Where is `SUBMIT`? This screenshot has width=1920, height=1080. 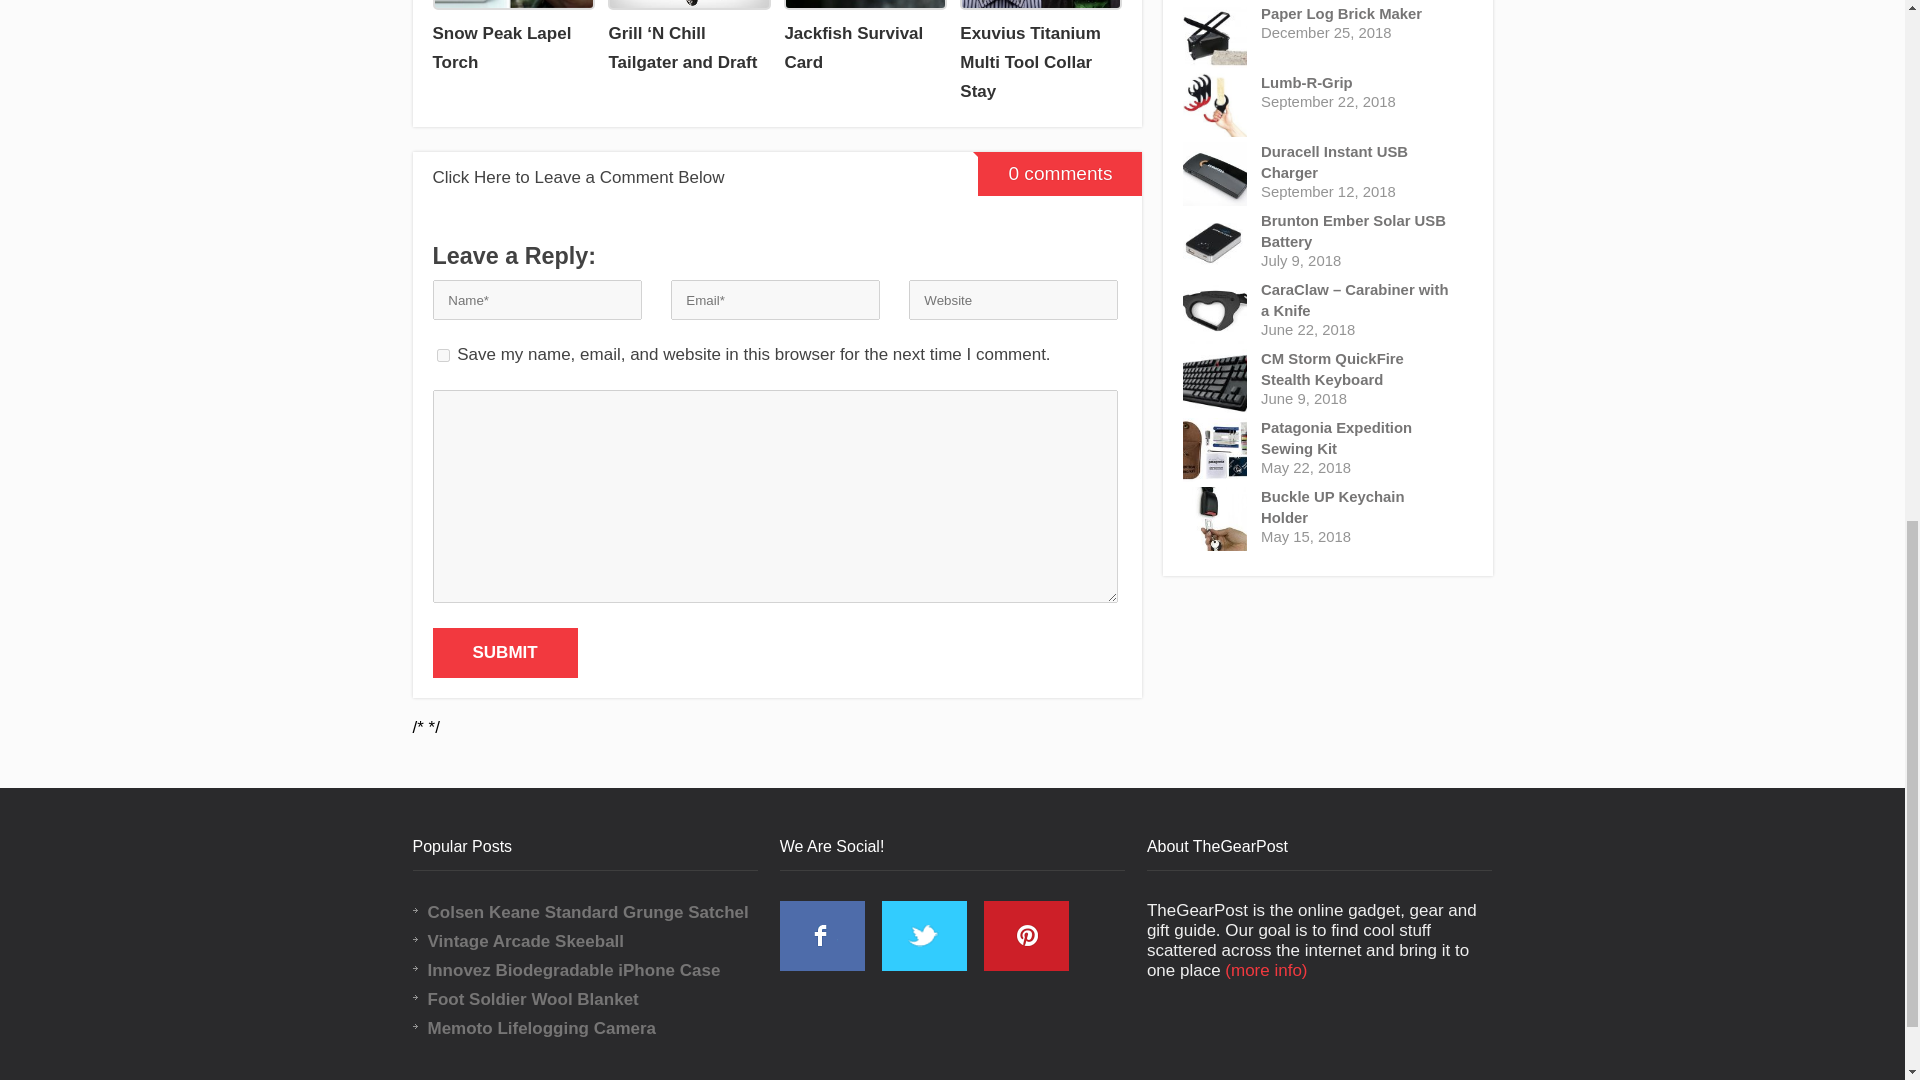 SUBMIT is located at coordinates (504, 652).